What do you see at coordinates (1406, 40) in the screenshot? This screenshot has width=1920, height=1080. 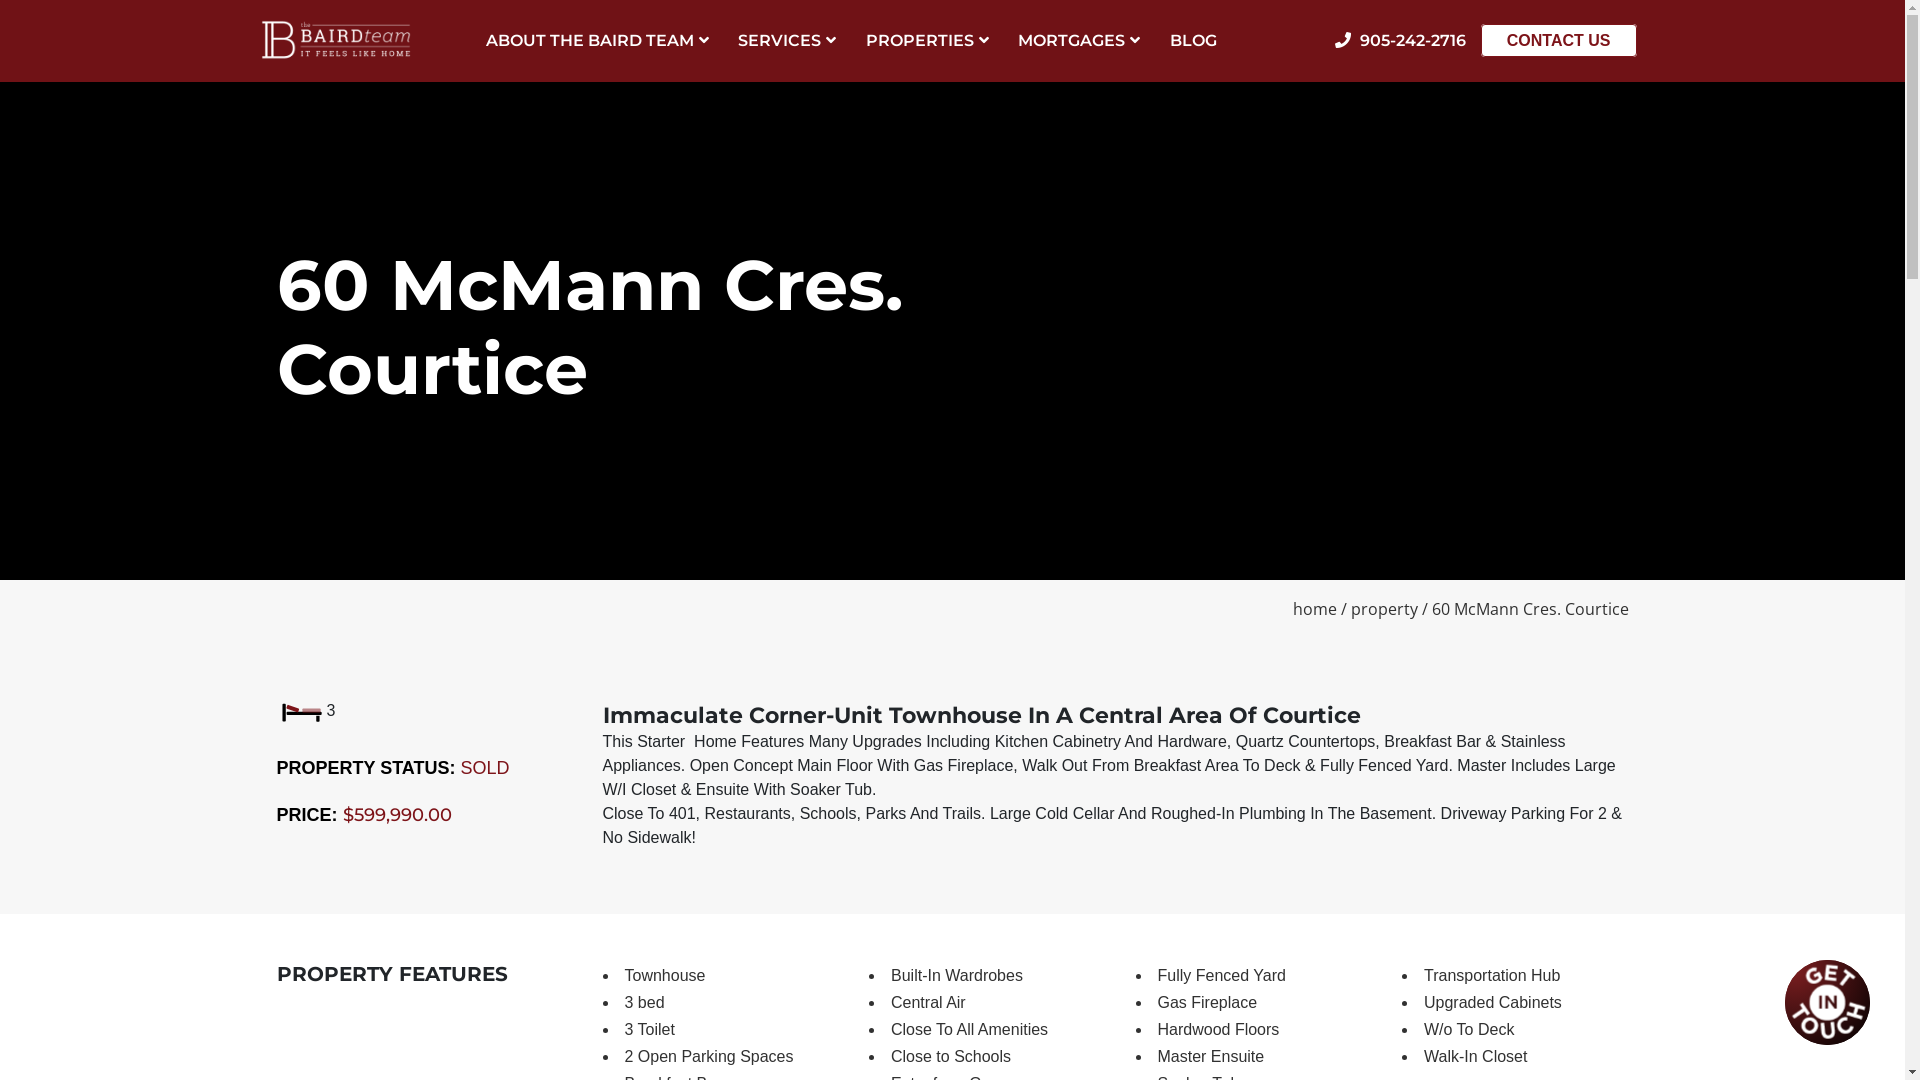 I see `905-242-2716` at bounding box center [1406, 40].